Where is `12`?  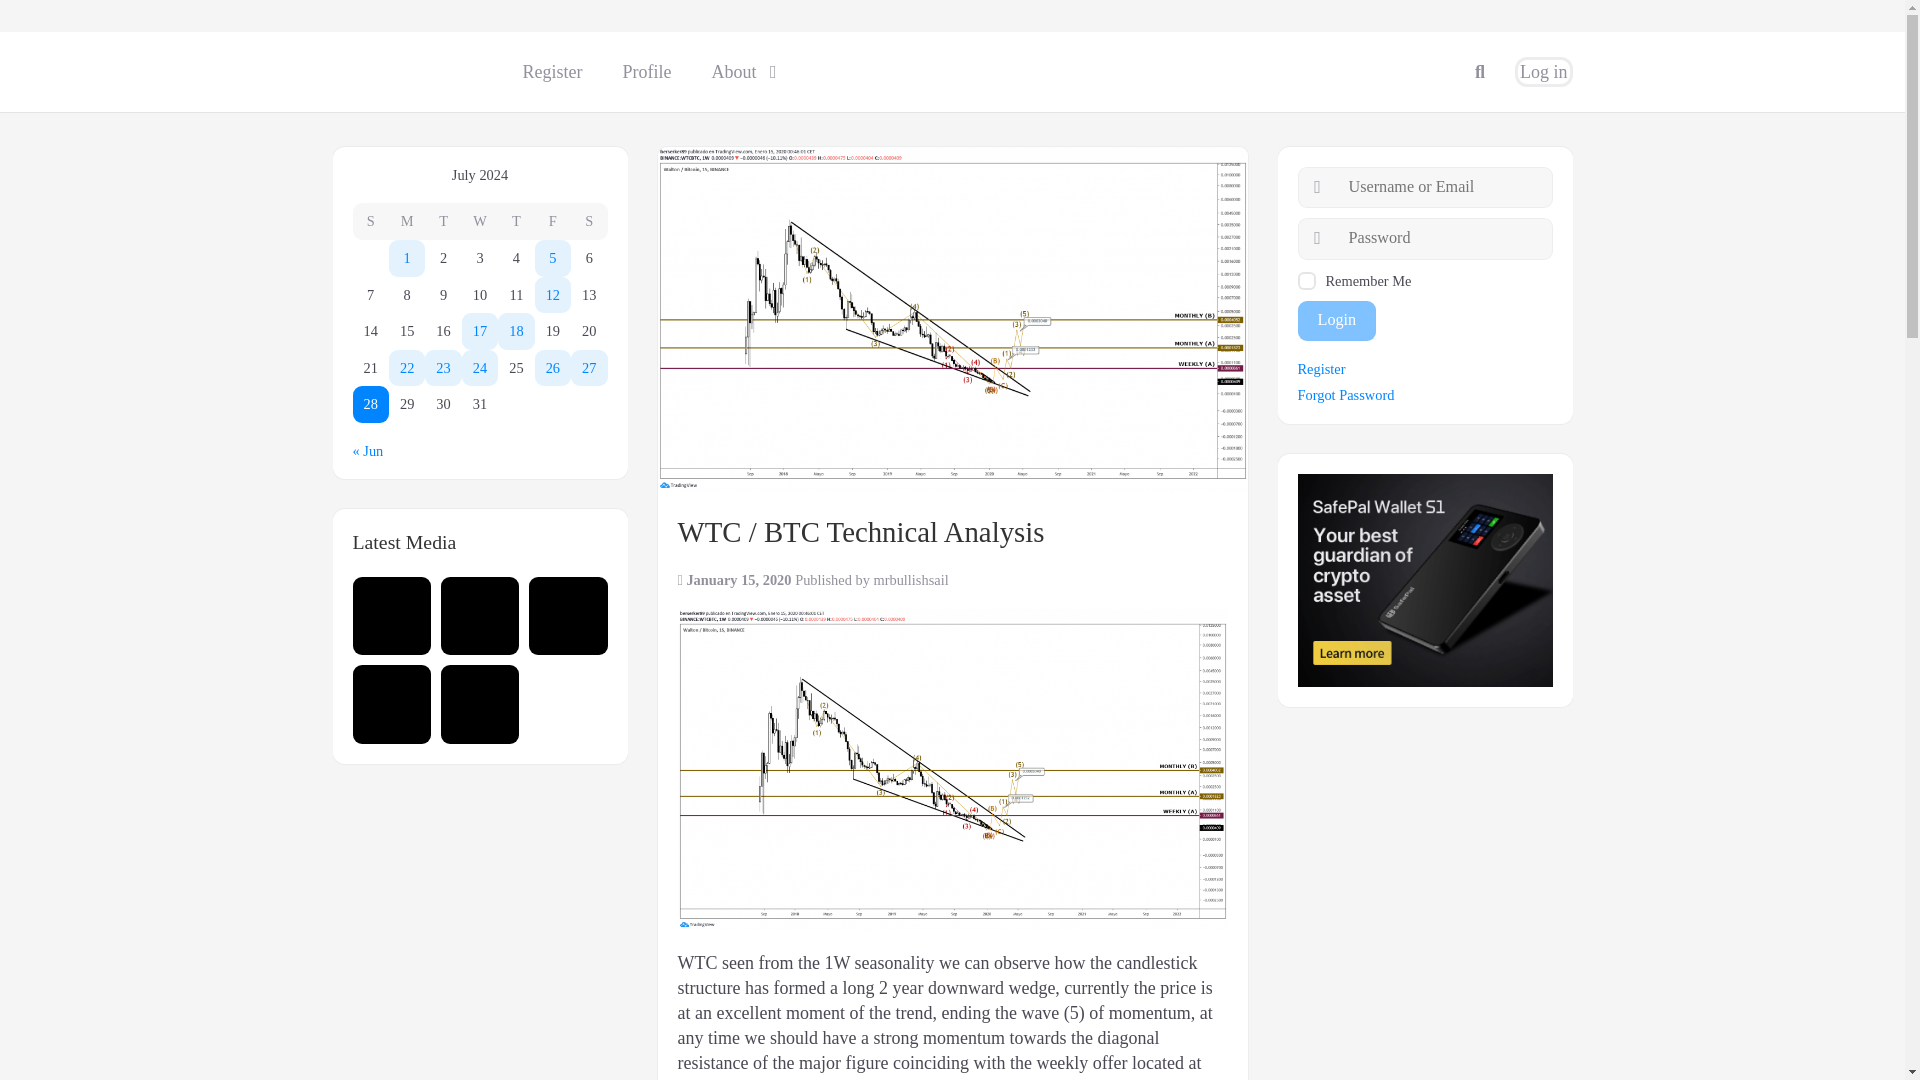
12 is located at coordinates (480, 331).